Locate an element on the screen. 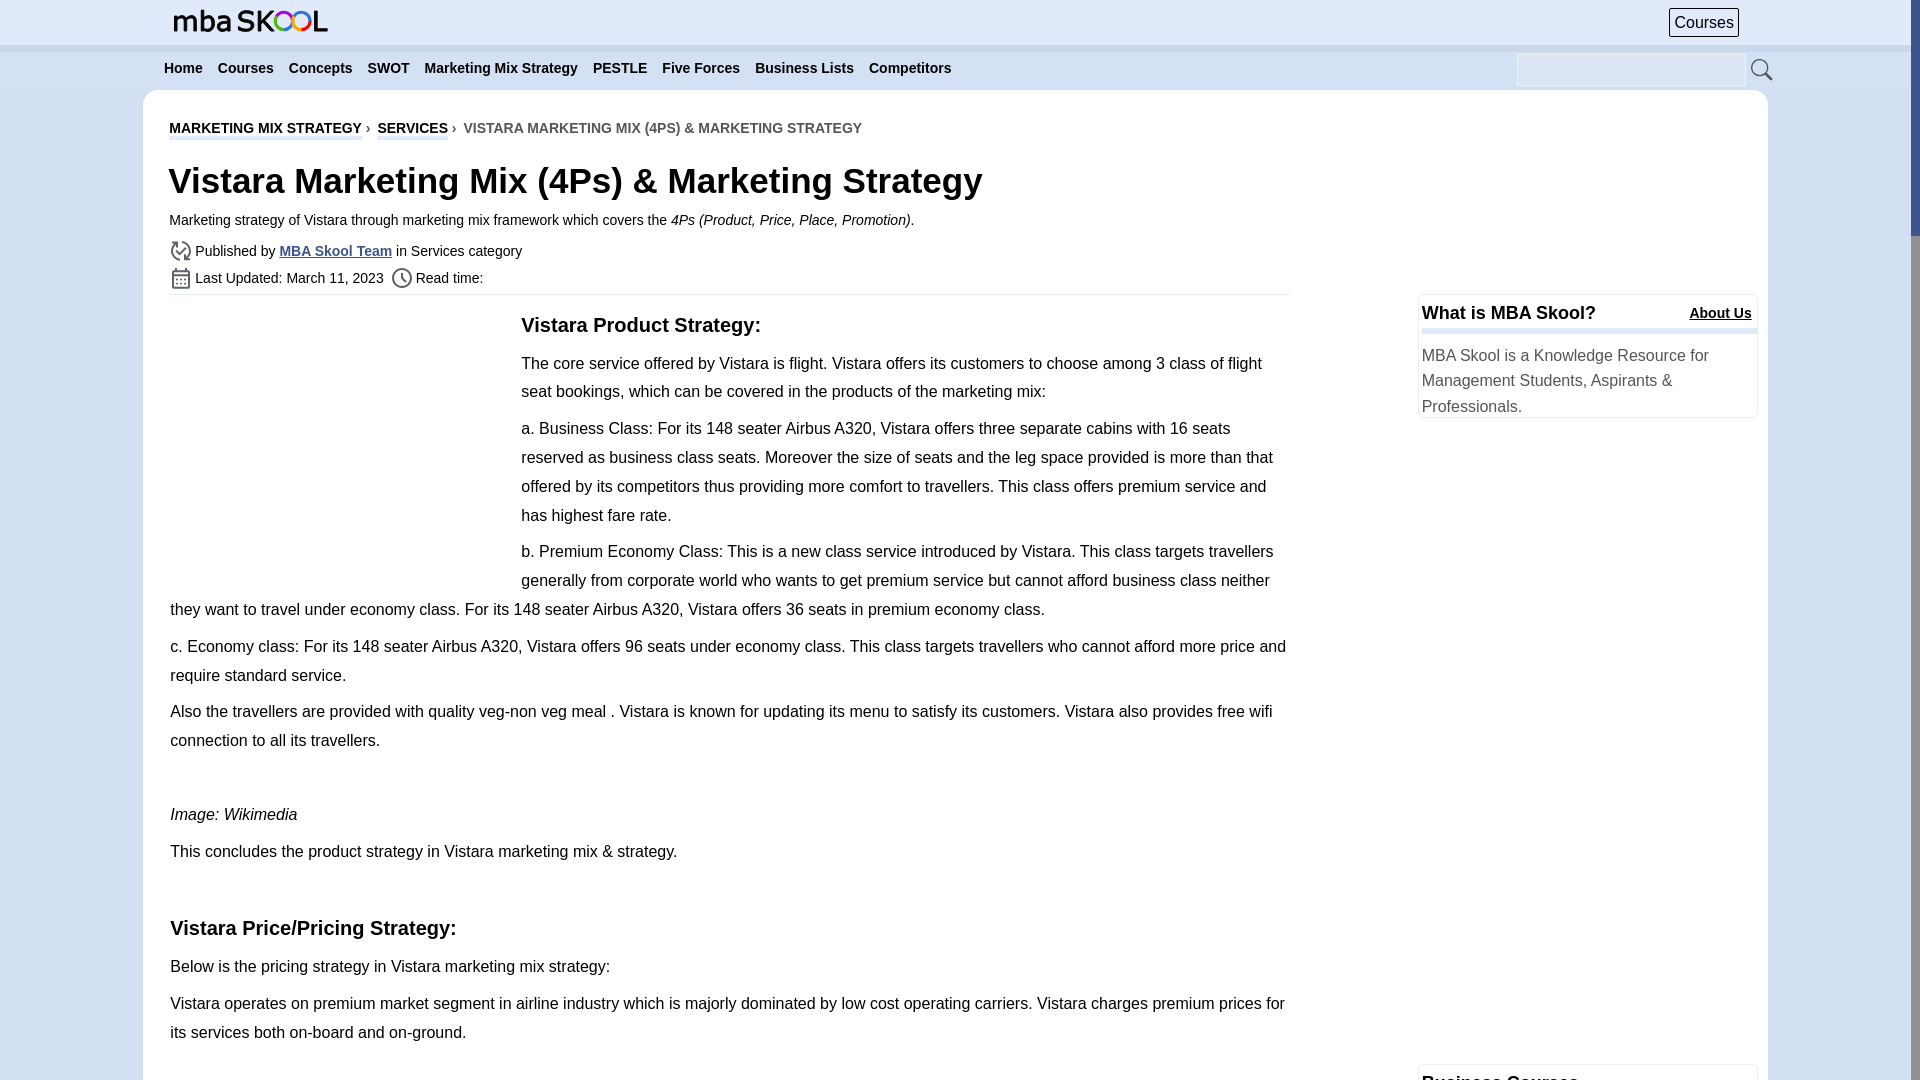 This screenshot has height=1080, width=1920. SERVICES is located at coordinates (412, 130).